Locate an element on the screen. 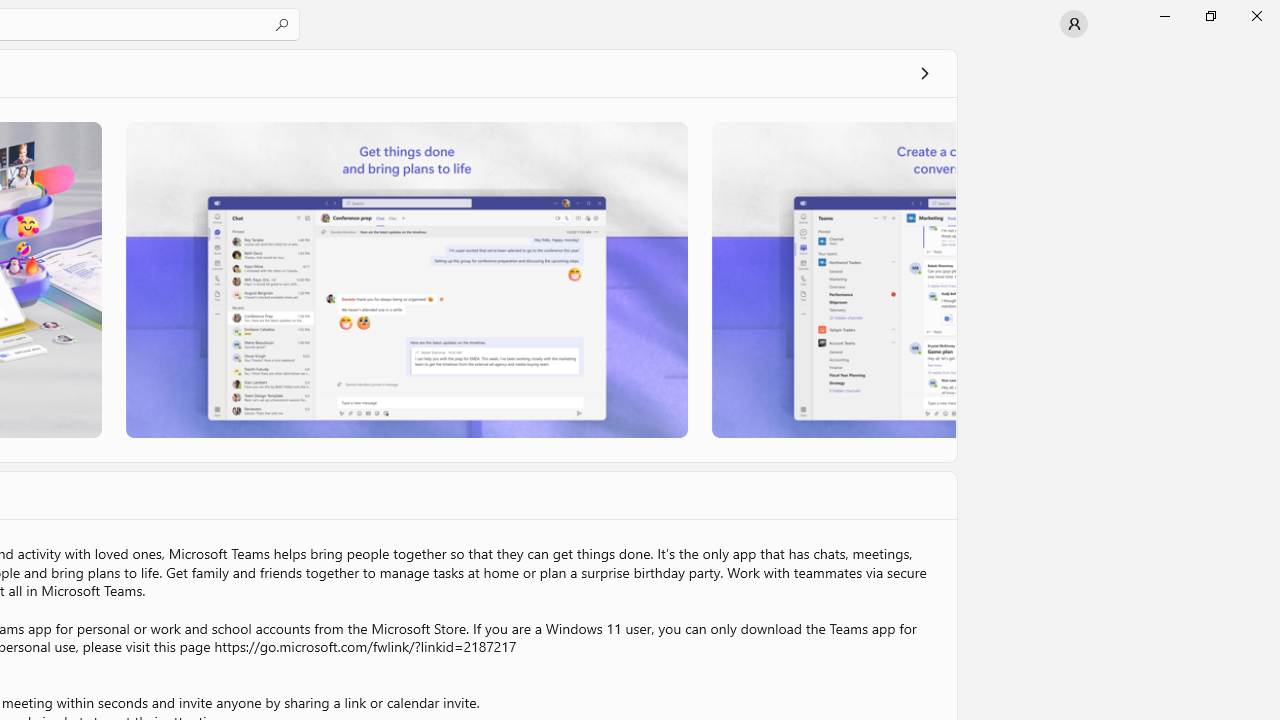 This screenshot has width=1280, height=720. See all is located at coordinates (924, 72).